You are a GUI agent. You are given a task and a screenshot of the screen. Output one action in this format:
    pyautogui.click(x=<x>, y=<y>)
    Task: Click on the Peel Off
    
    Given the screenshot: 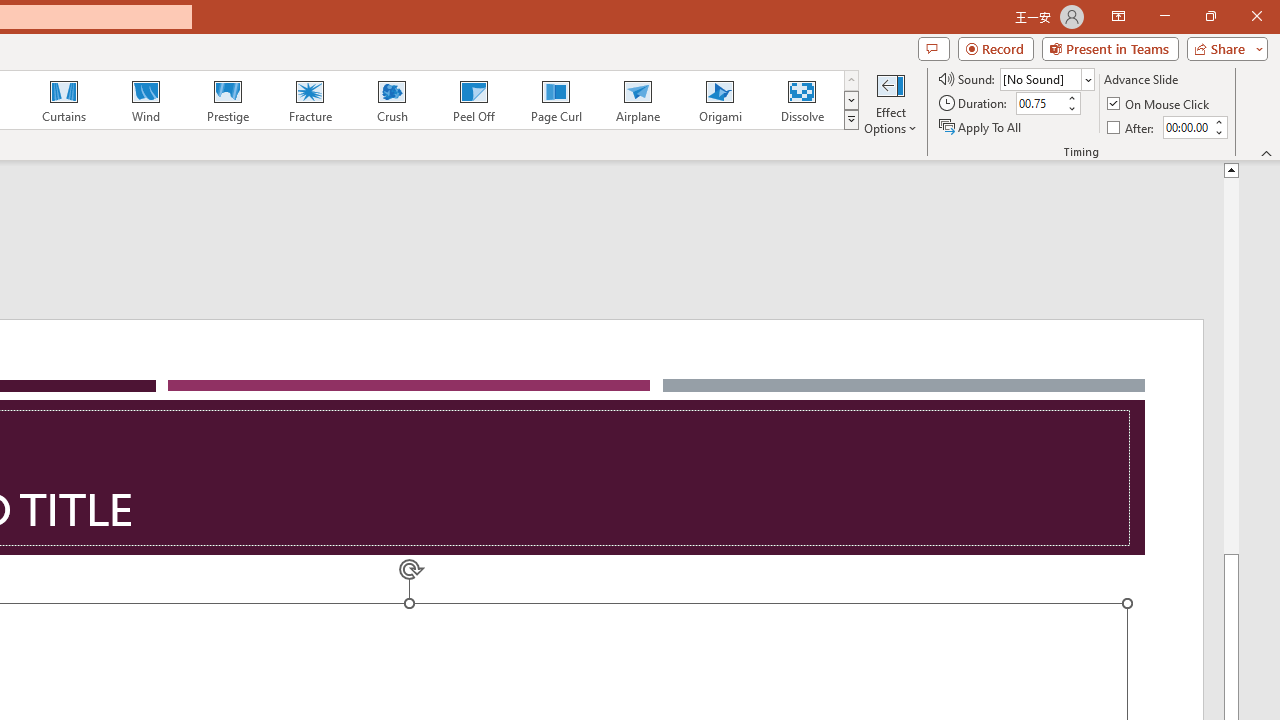 What is the action you would take?
    pyautogui.click(x=473, y=100)
    